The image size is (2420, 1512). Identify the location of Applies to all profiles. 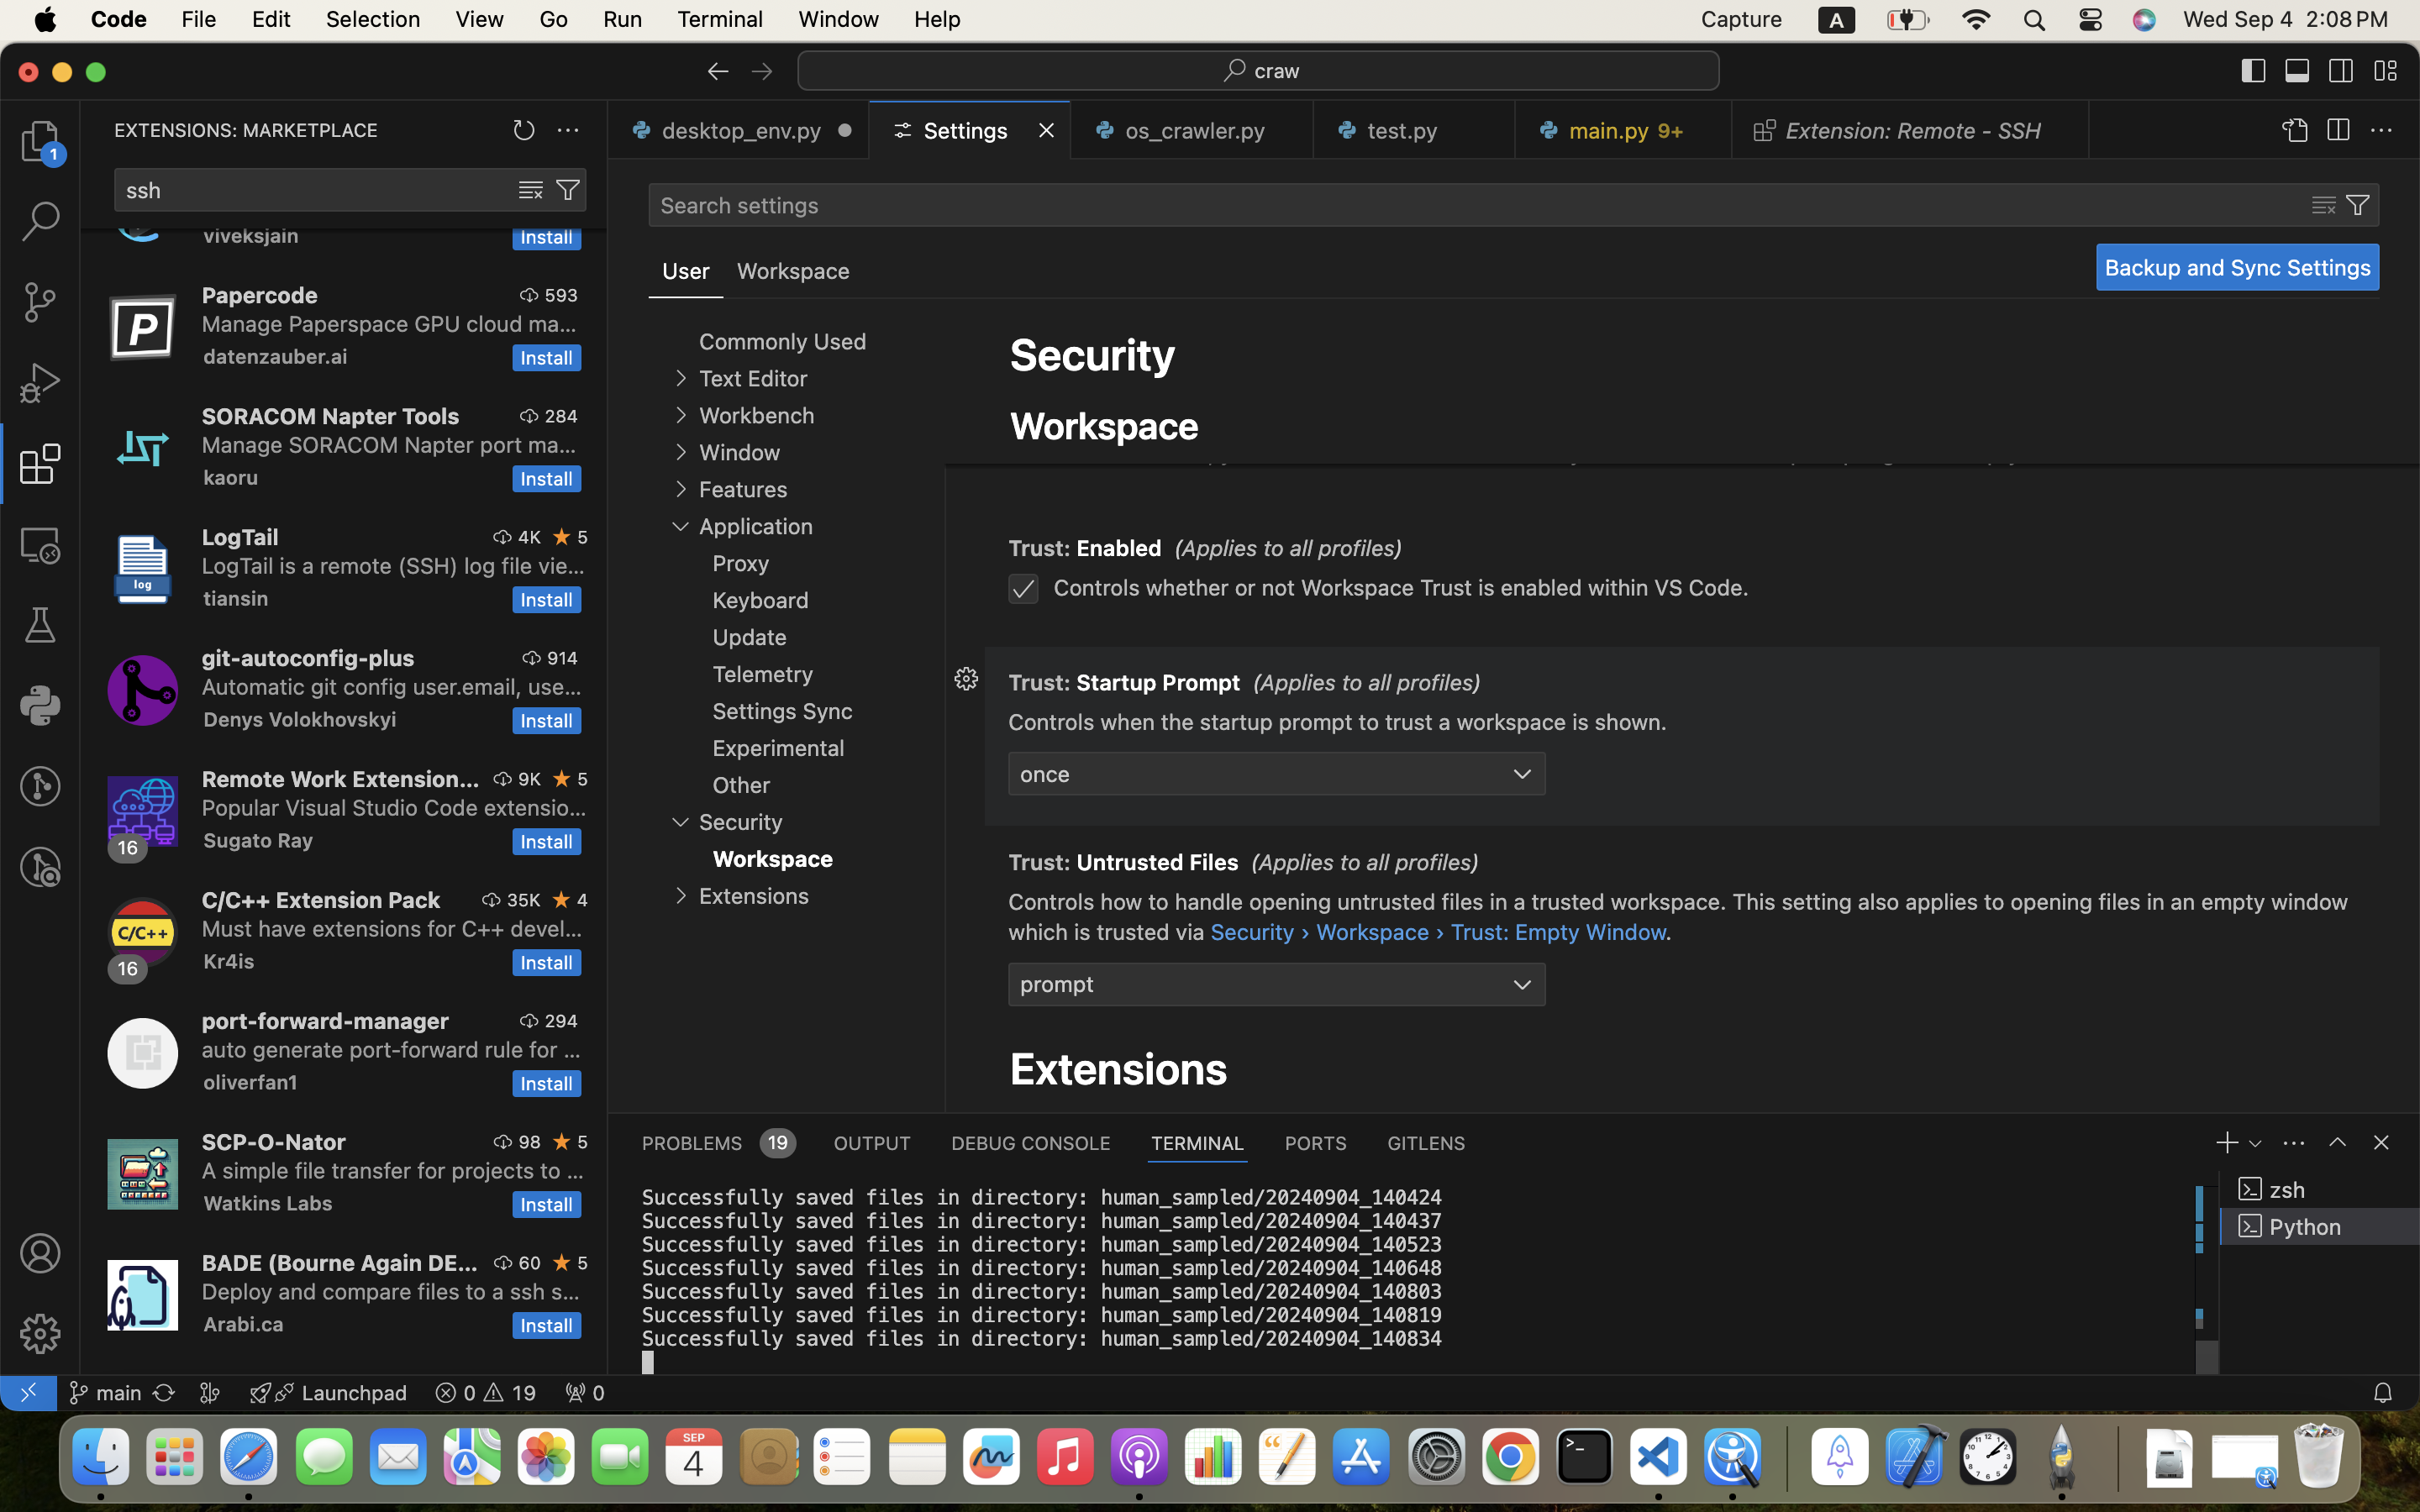
(1366, 685).